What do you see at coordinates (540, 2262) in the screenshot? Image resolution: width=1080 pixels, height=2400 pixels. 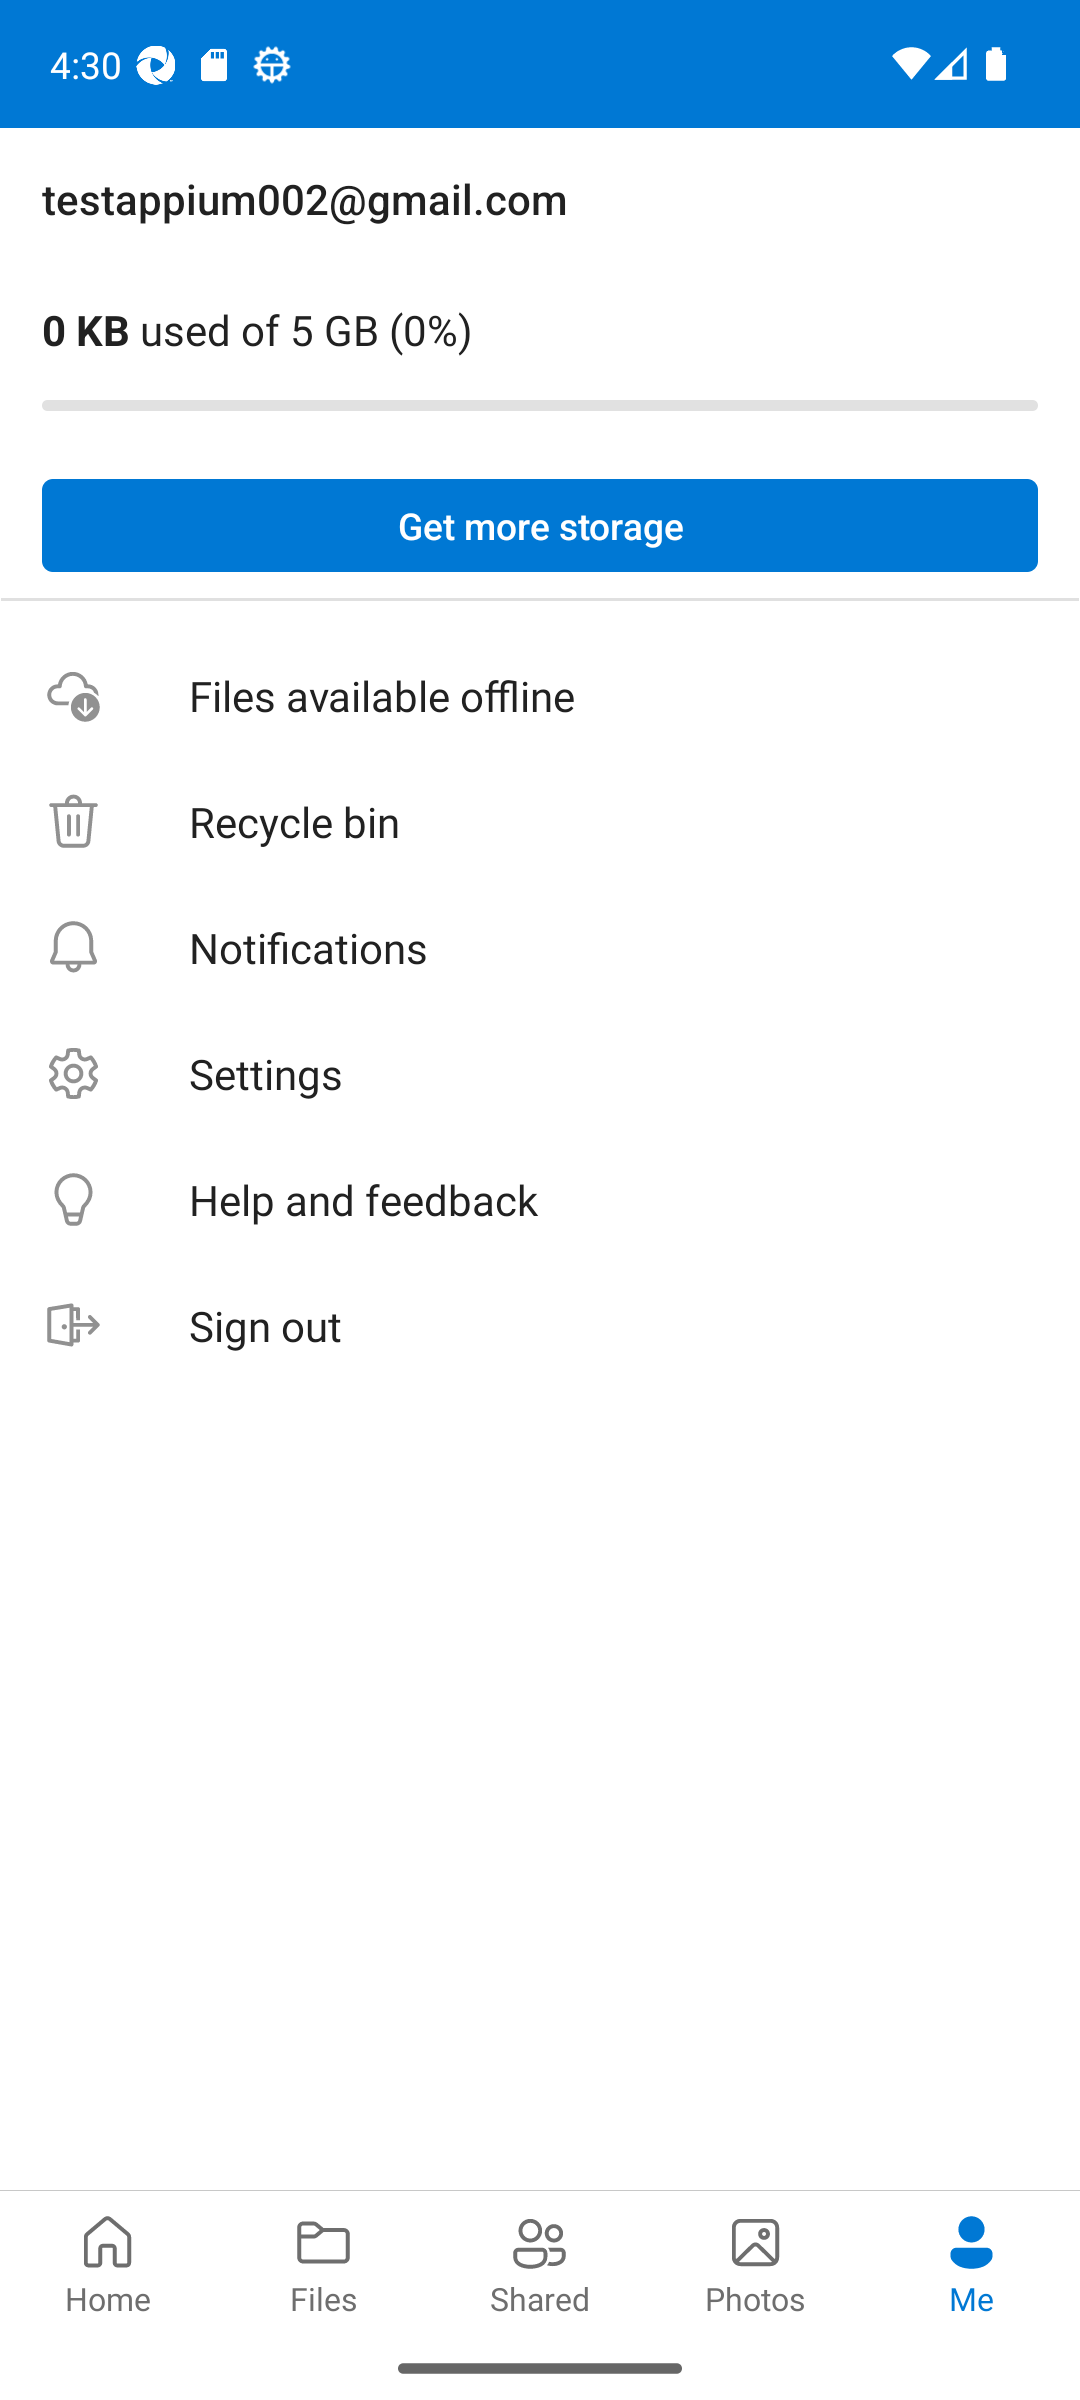 I see `Shared pivot Shared` at bounding box center [540, 2262].